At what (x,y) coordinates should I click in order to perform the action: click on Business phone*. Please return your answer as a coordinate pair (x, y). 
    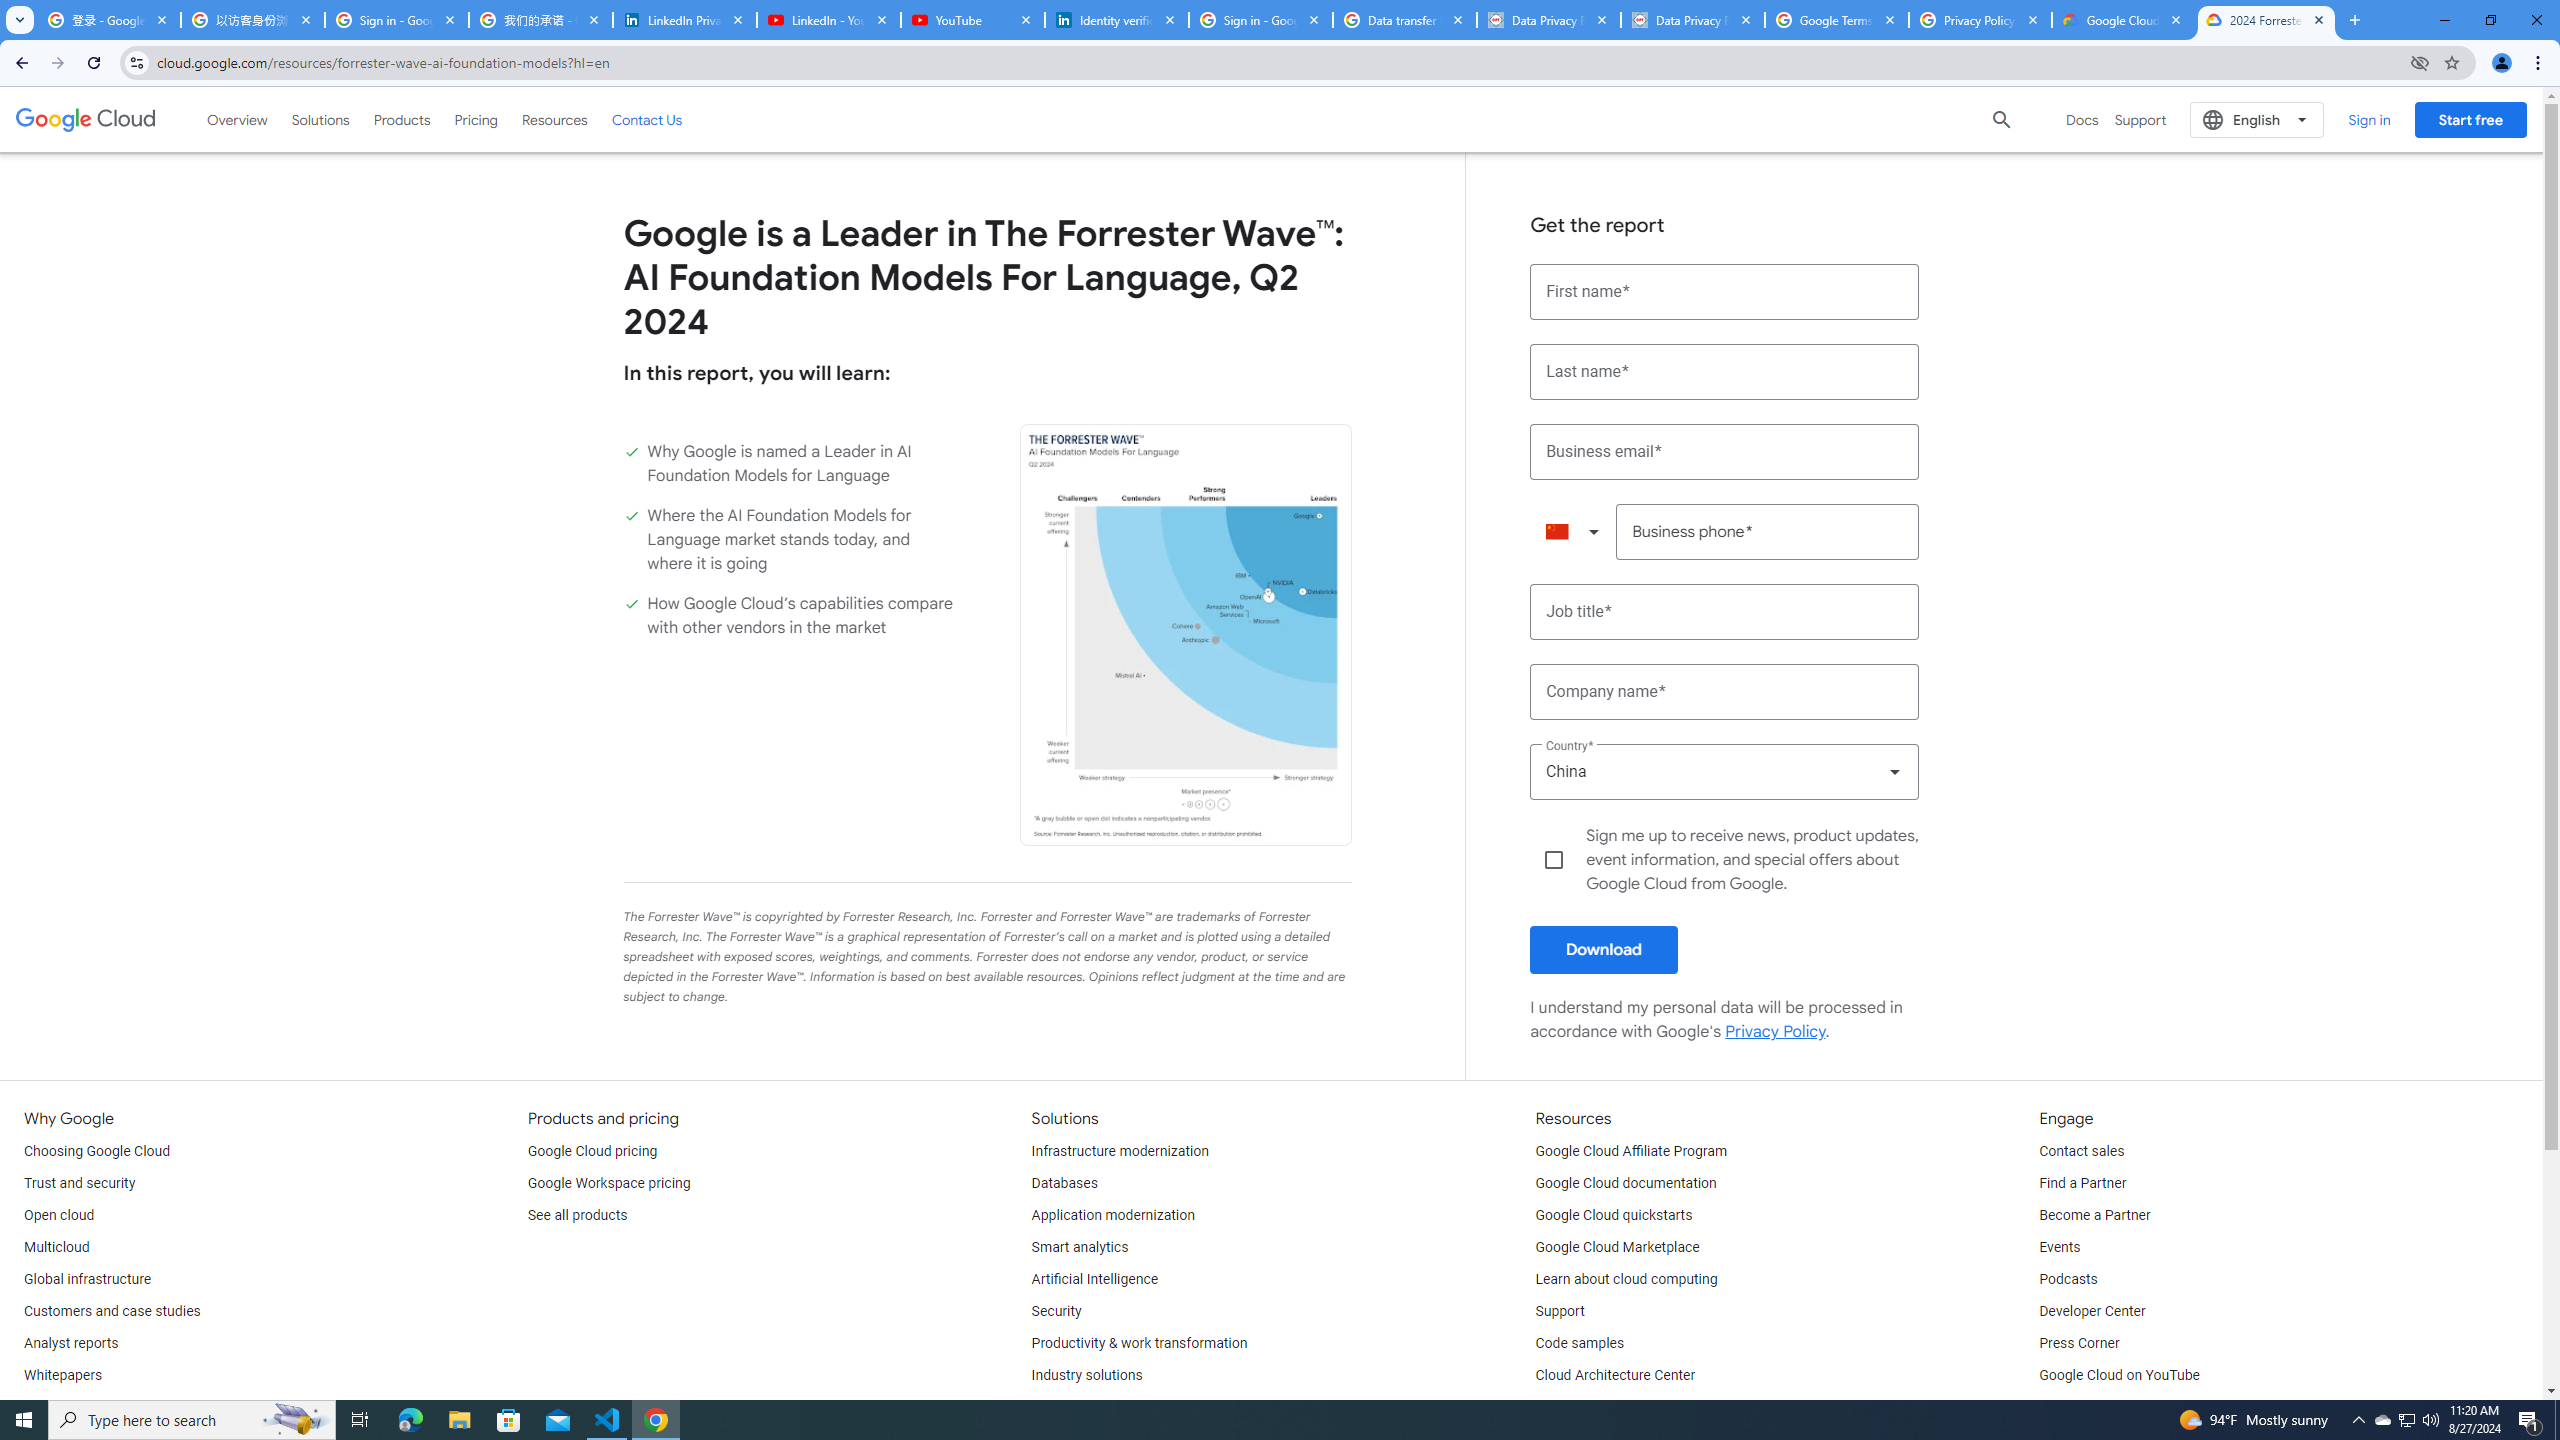
    Looking at the image, I should click on (1768, 532).